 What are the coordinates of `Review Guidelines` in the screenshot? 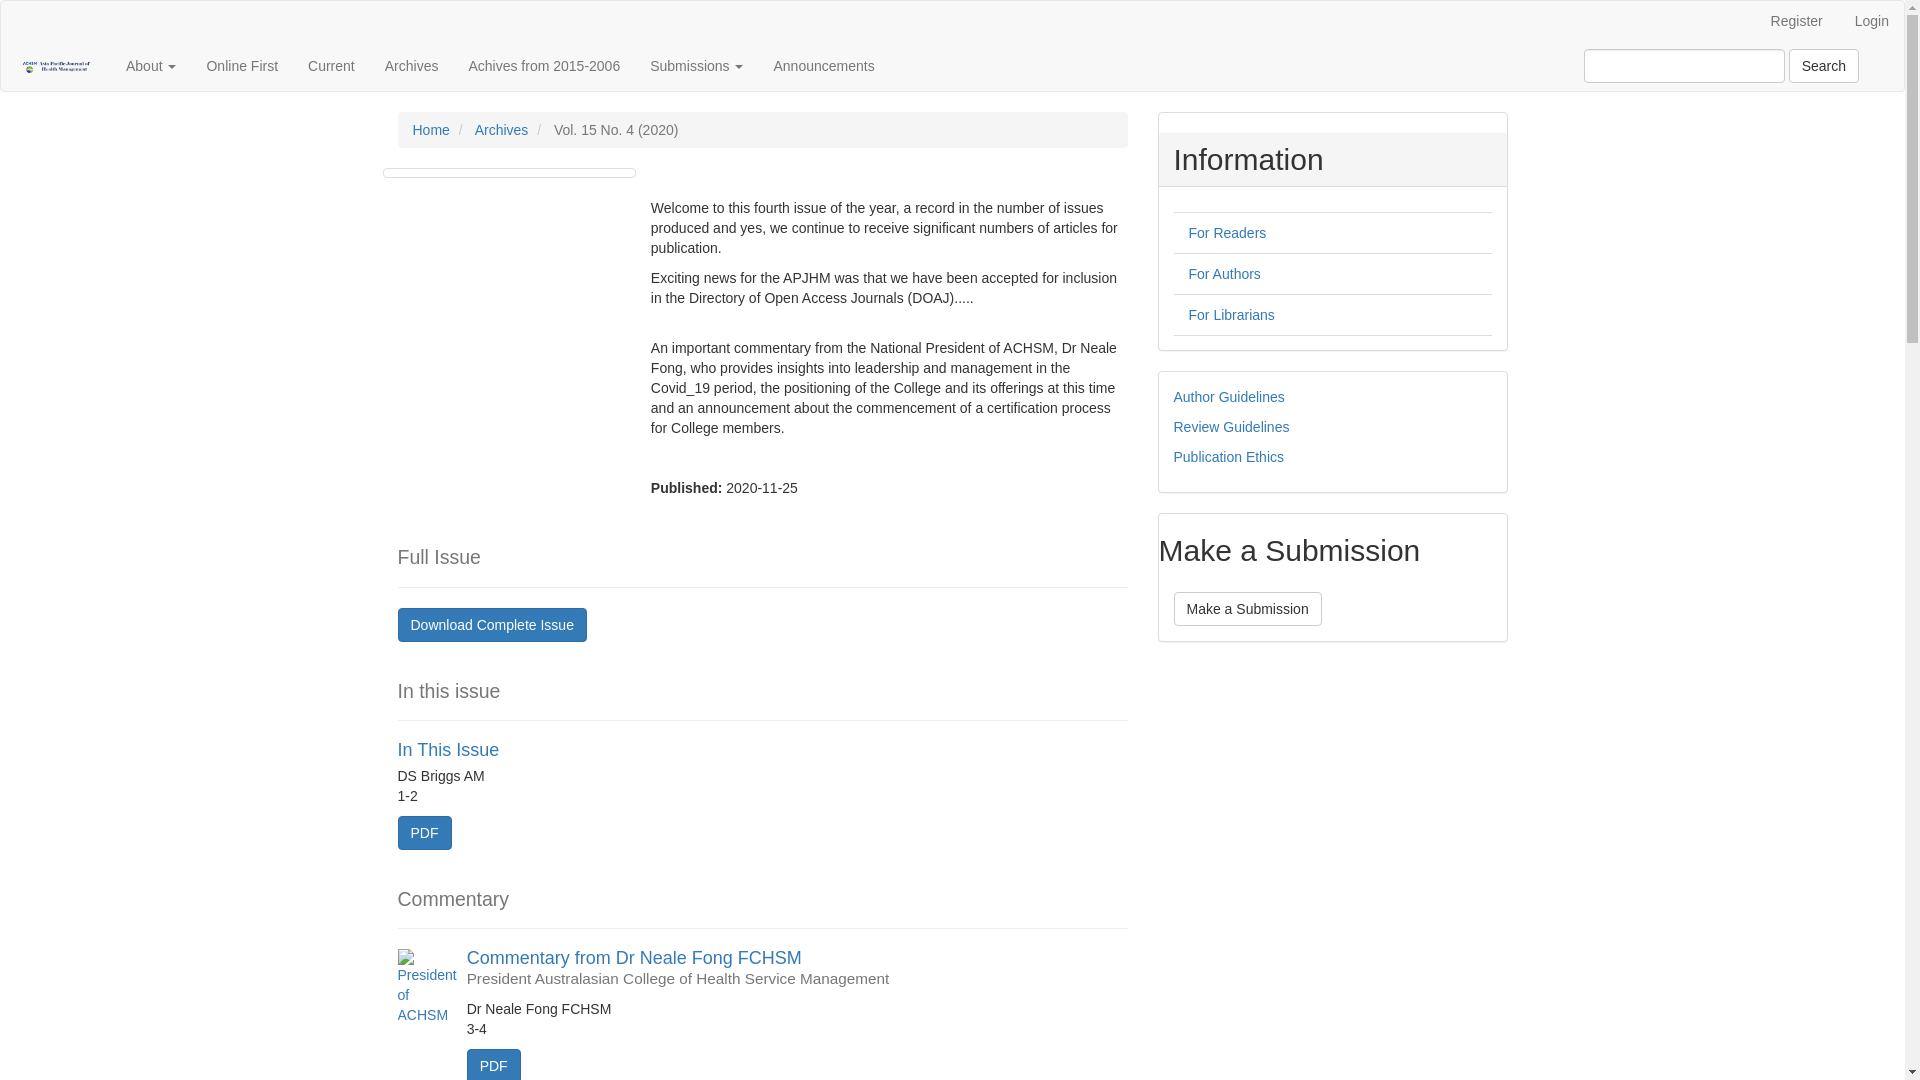 It's located at (1232, 427).